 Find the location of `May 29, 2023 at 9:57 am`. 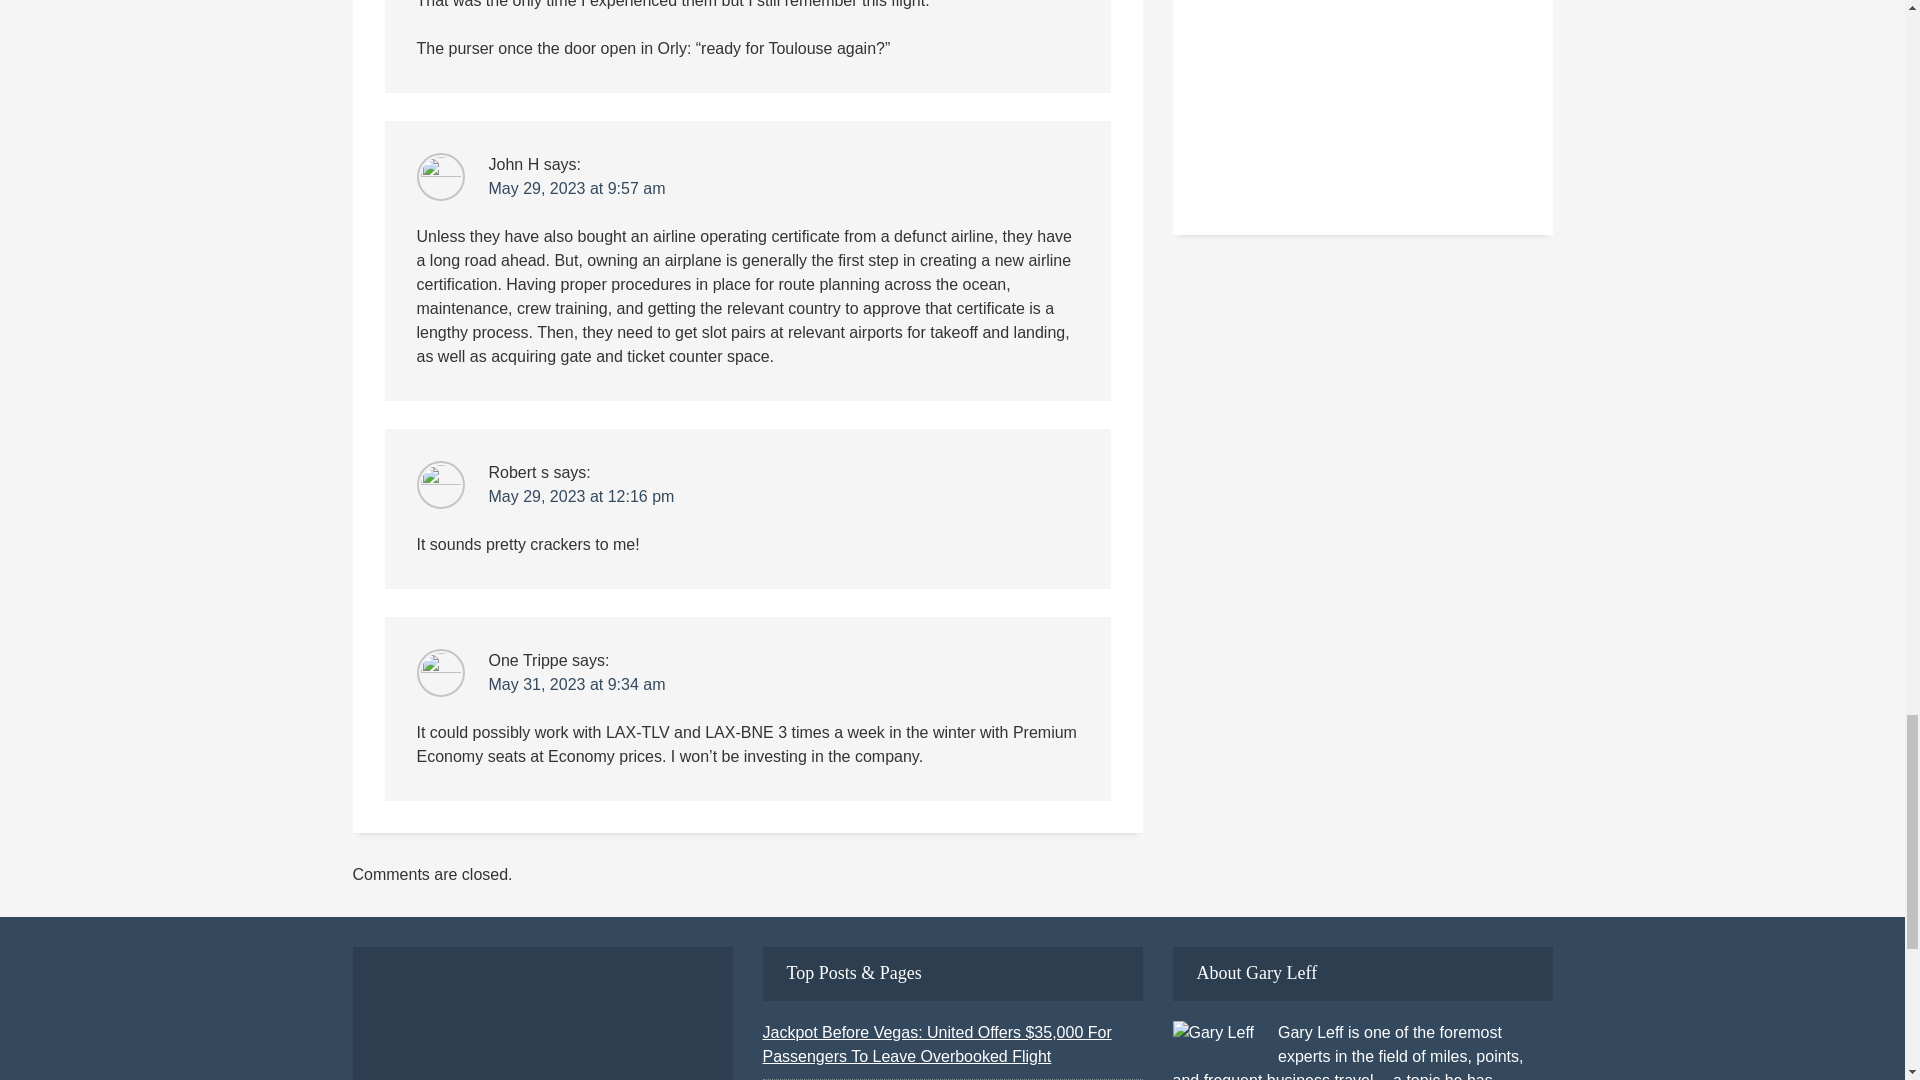

May 29, 2023 at 9:57 am is located at coordinates (576, 188).